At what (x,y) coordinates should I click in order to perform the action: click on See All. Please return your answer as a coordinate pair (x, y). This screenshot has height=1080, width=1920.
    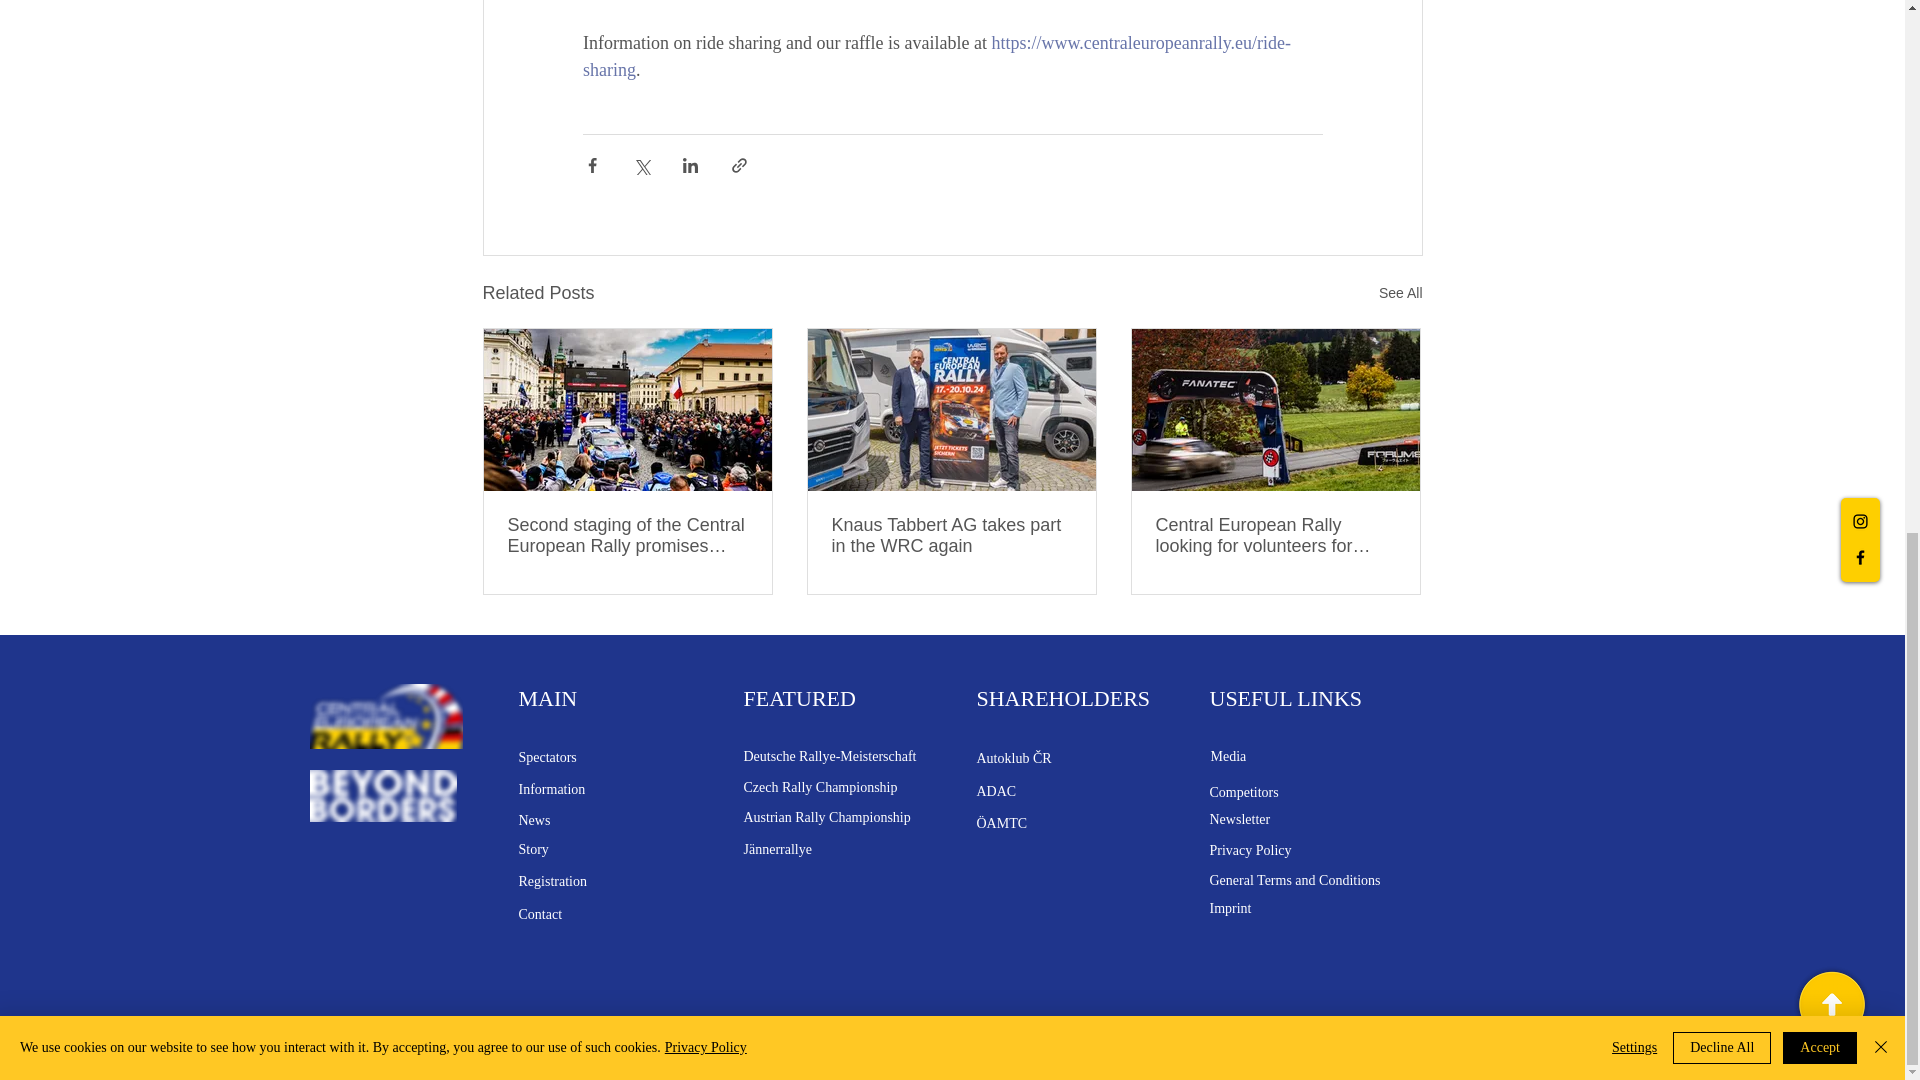
    Looking at the image, I should click on (1400, 292).